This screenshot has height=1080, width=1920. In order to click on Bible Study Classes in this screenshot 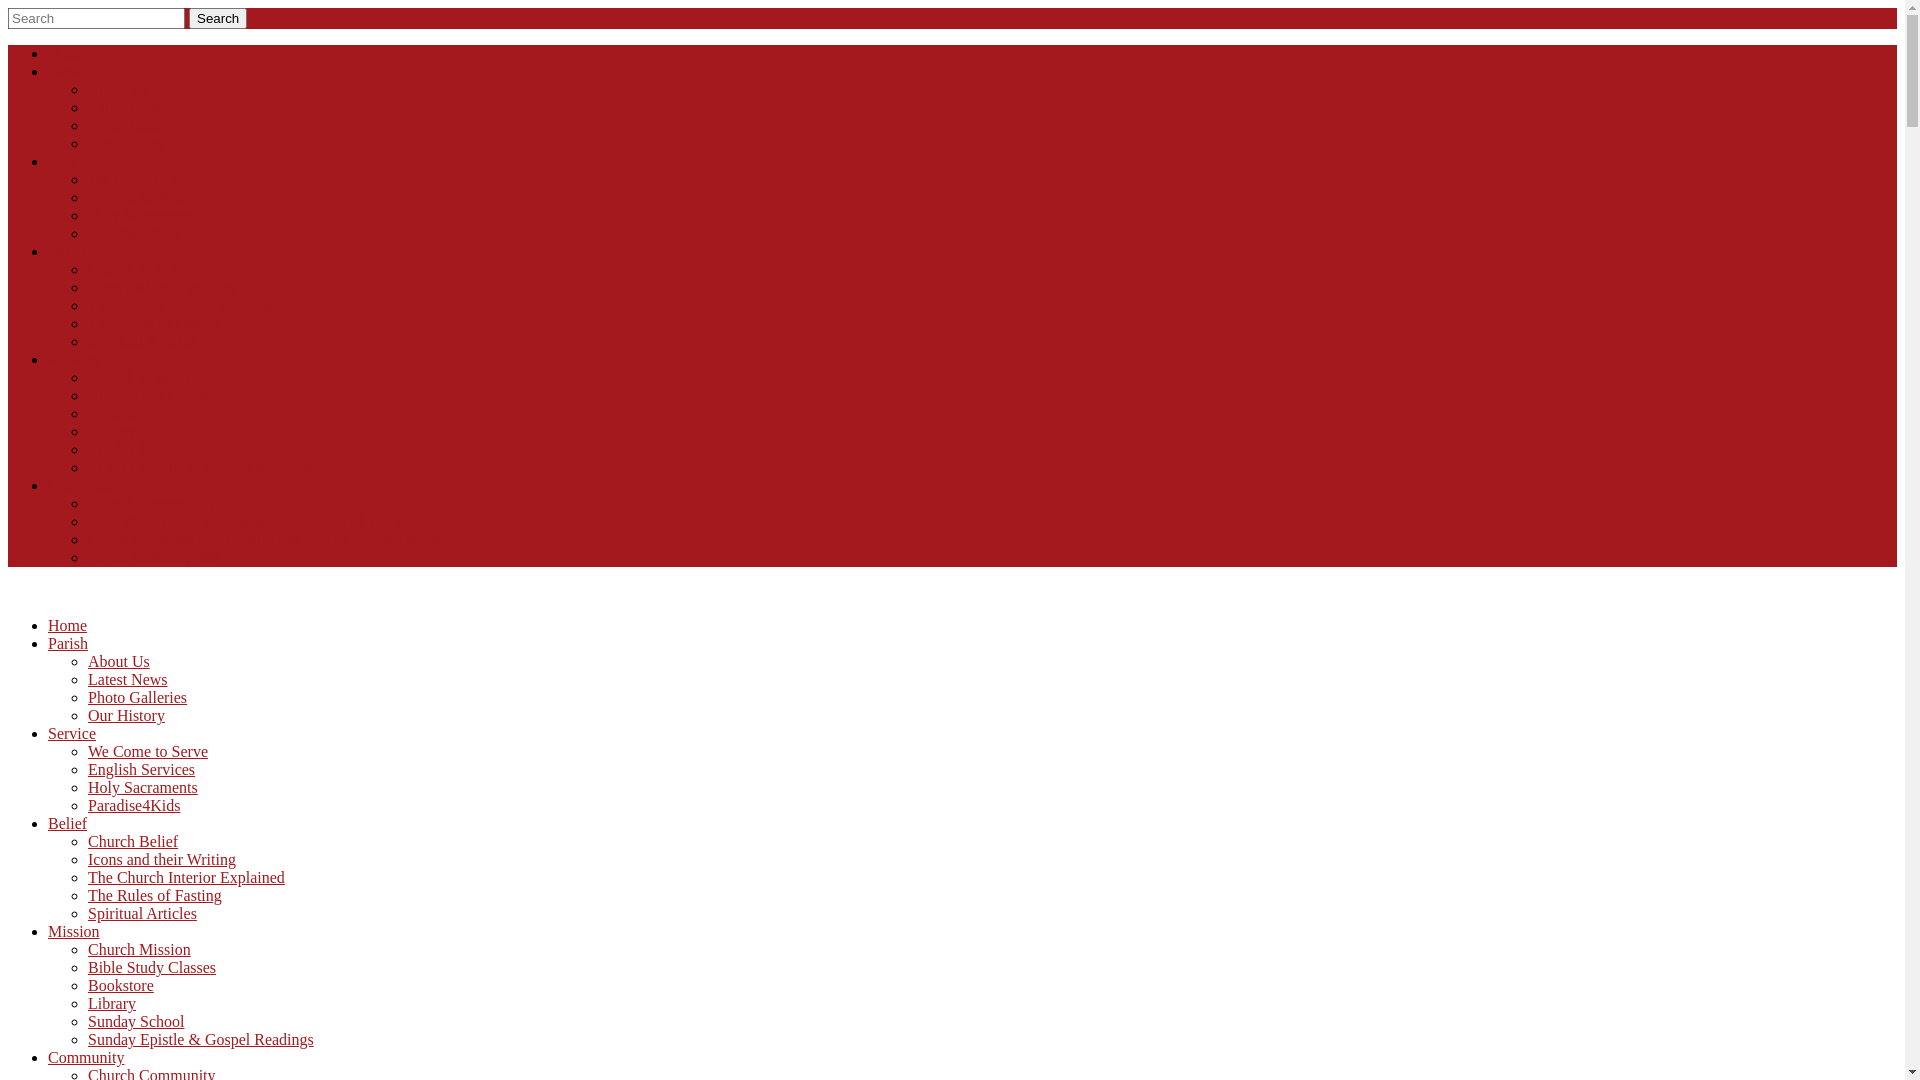, I will do `click(152, 968)`.